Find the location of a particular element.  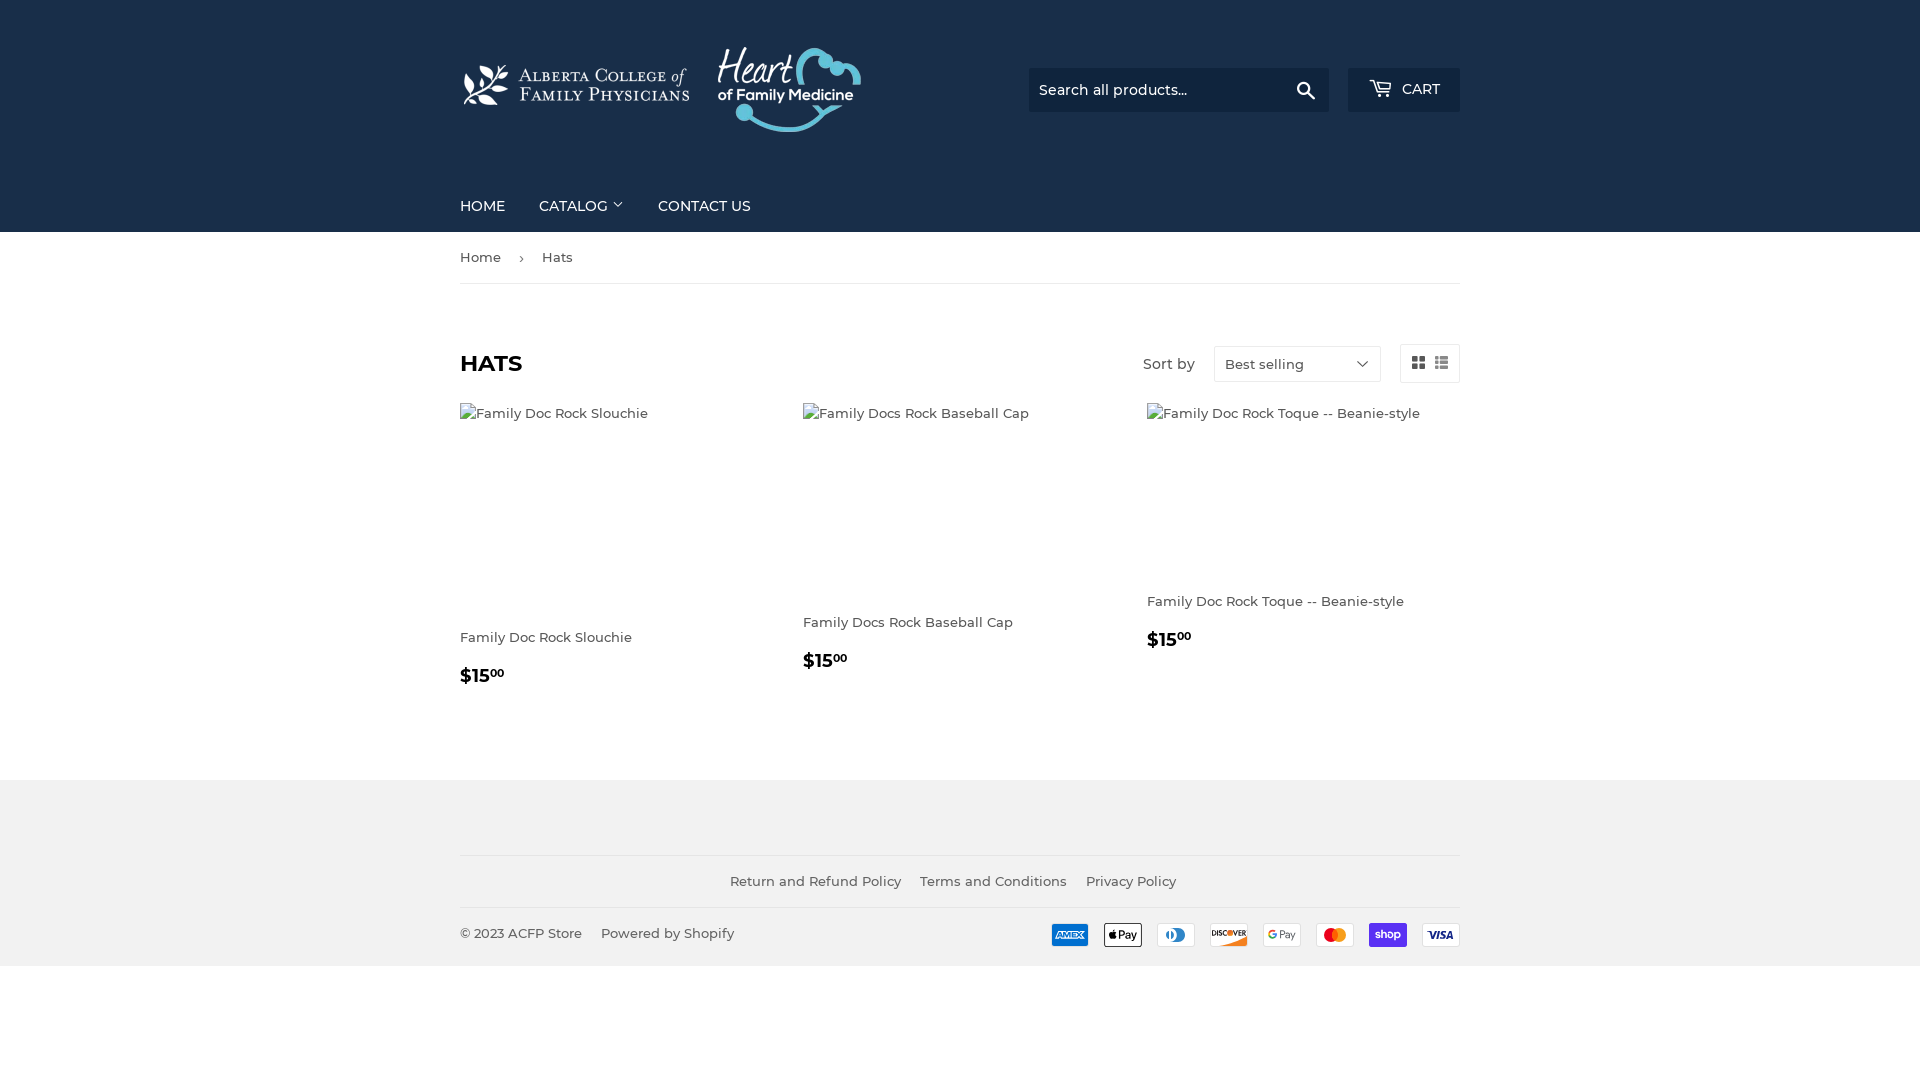

Family Doc Rock Slouchie
REGULAR PRICE
$1500
$15.00 is located at coordinates (616, 546).